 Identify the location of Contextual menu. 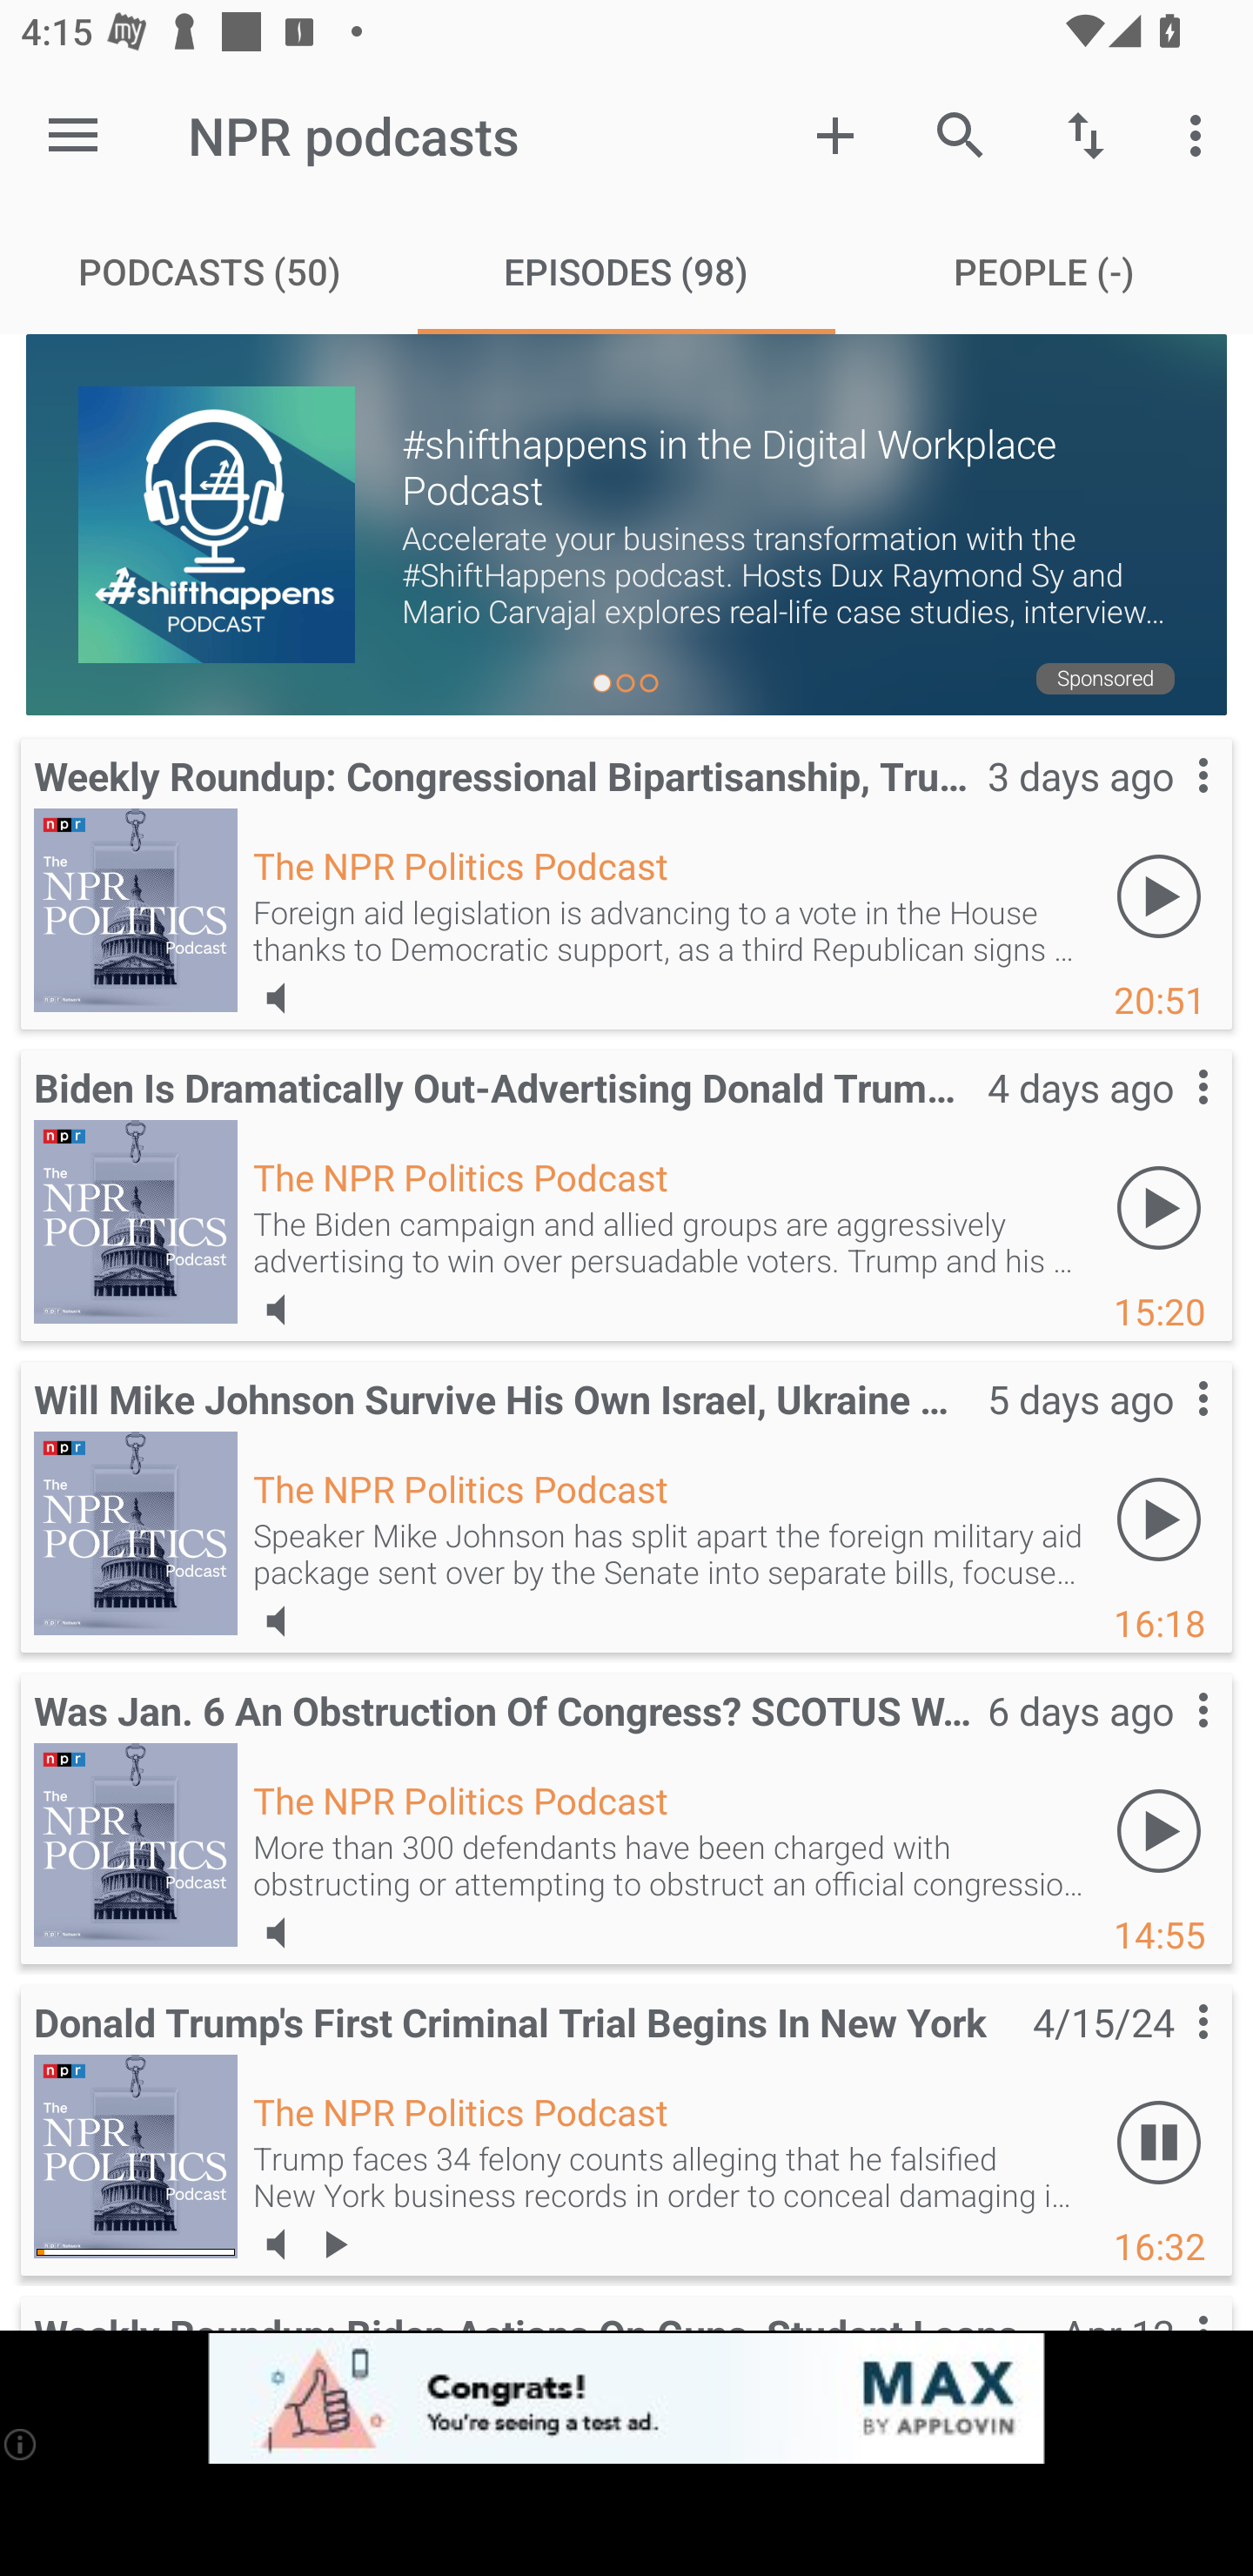
(1169, 1427).